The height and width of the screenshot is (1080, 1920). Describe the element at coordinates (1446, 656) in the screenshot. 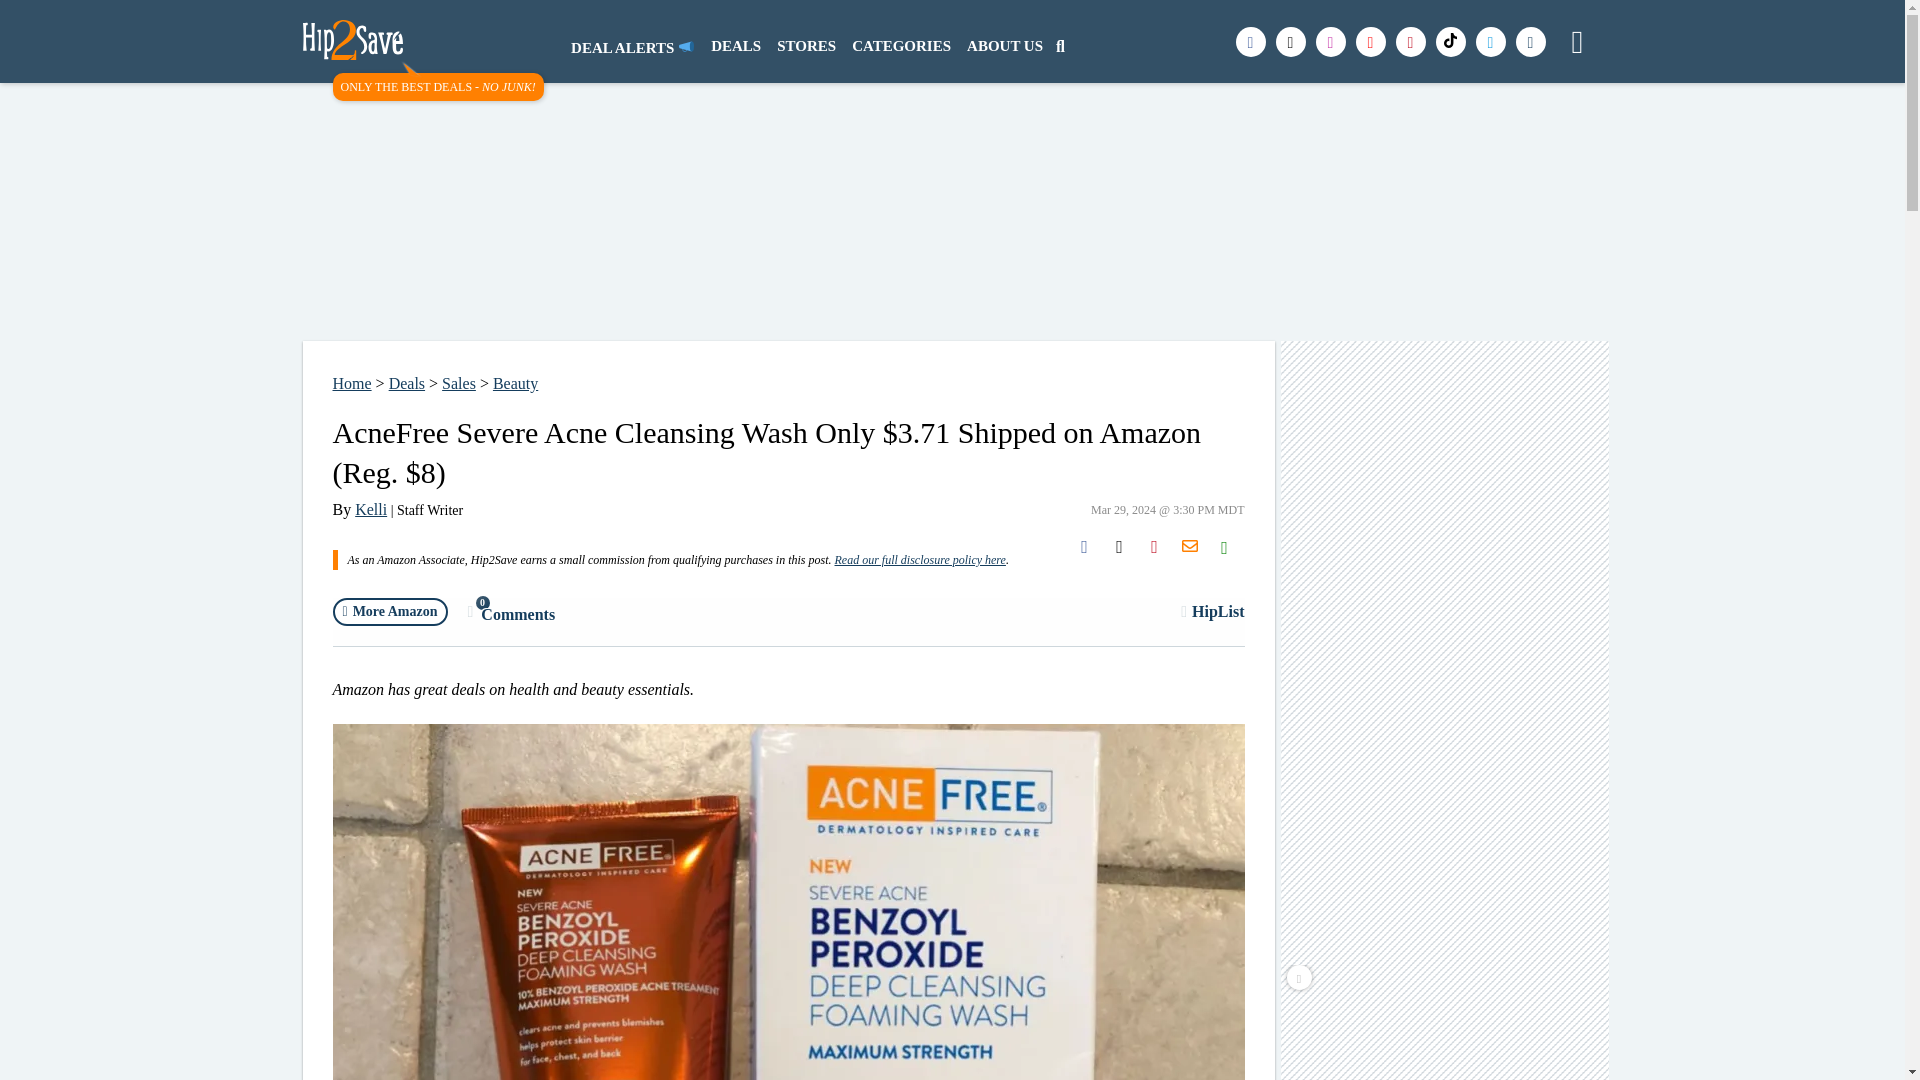

I see `3rd party ad content` at that location.